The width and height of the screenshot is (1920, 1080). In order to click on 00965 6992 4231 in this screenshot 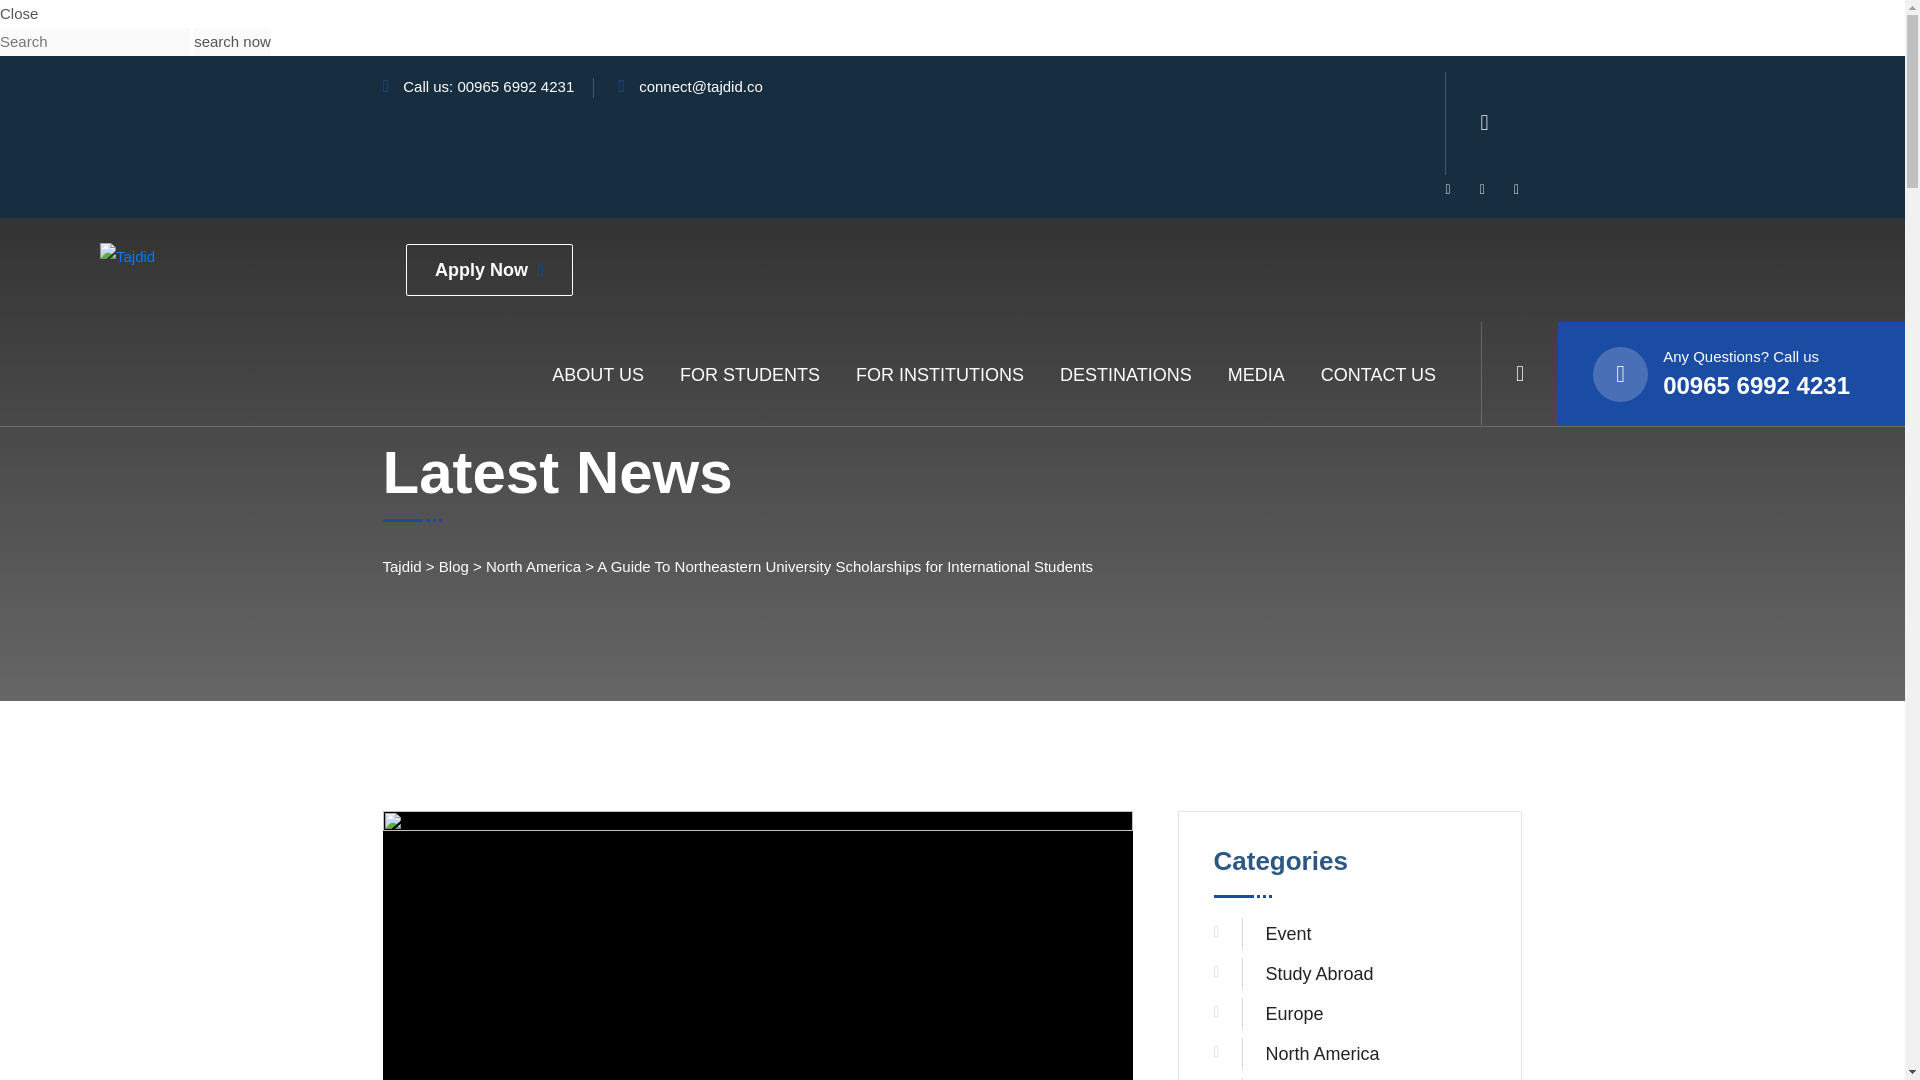, I will do `click(515, 86)`.